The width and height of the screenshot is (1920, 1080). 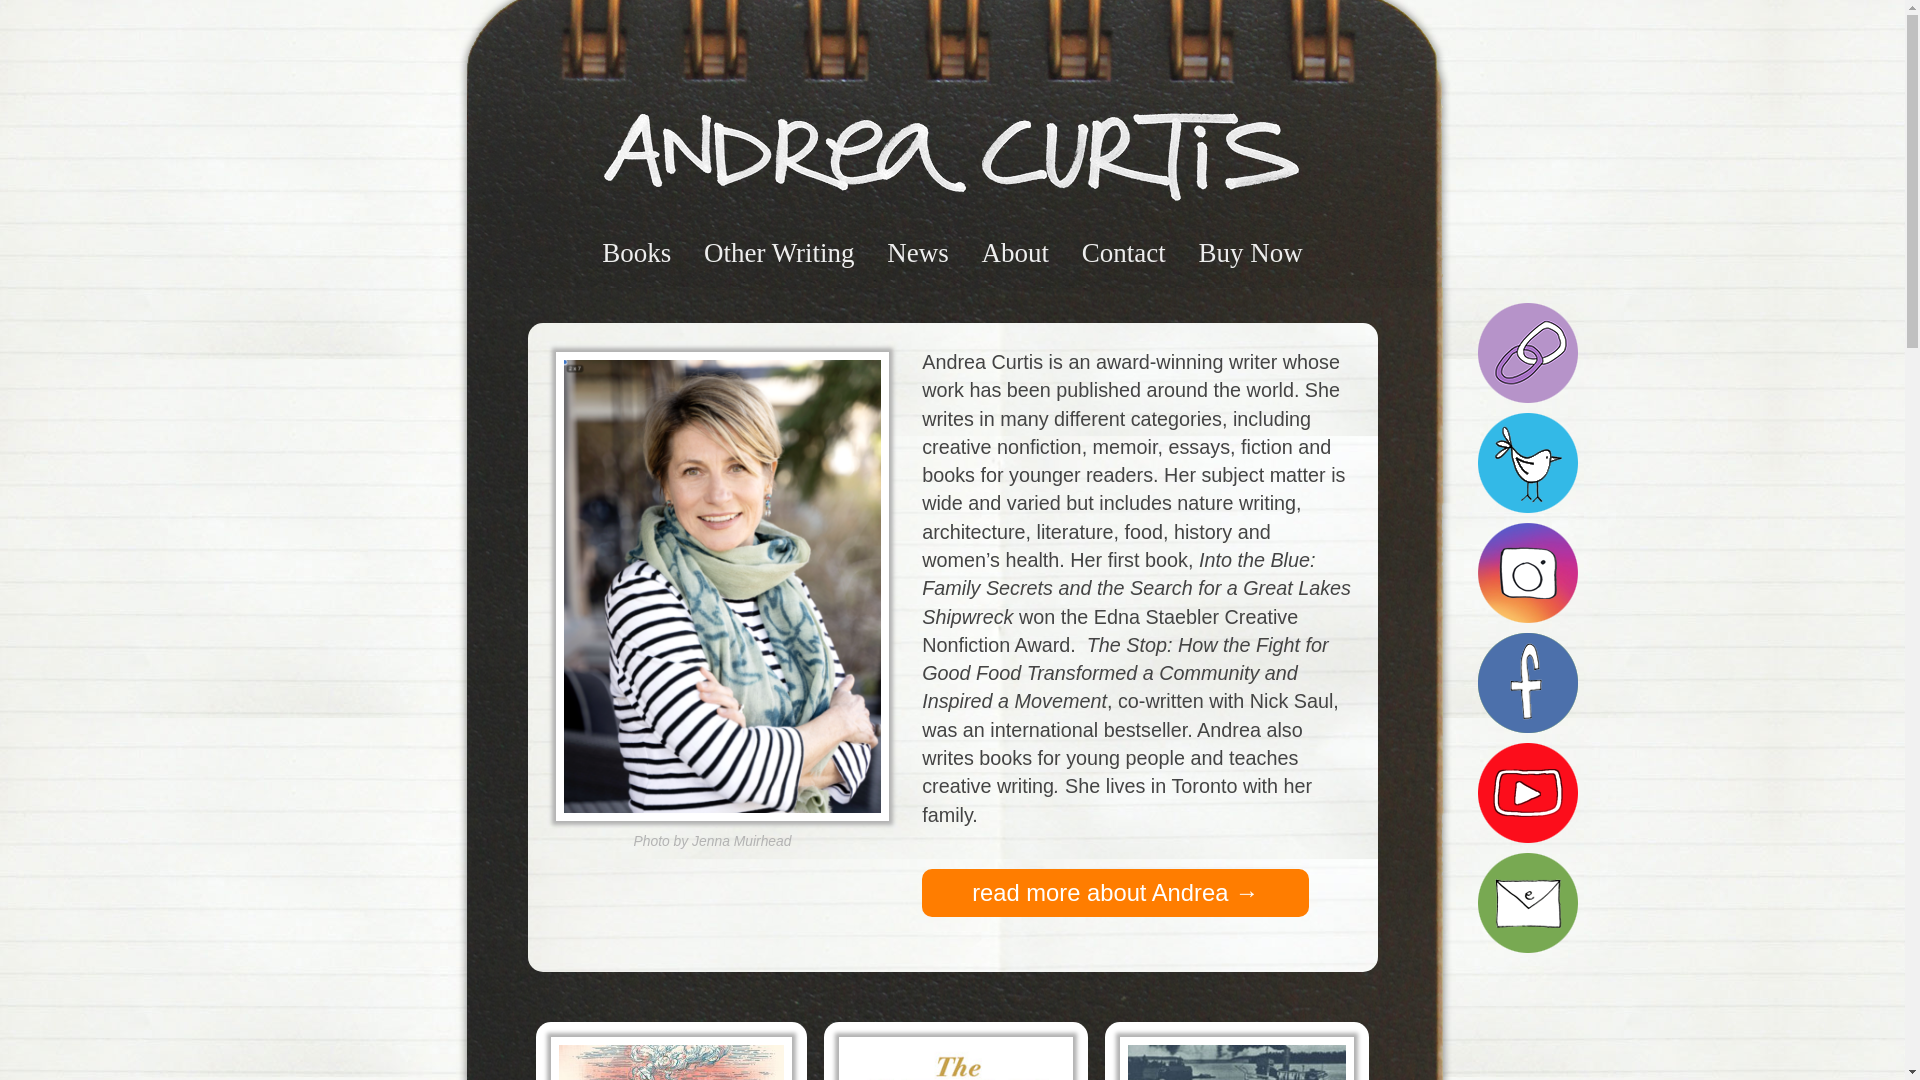 I want to click on Andrea Curtis, so click(x=952, y=156).